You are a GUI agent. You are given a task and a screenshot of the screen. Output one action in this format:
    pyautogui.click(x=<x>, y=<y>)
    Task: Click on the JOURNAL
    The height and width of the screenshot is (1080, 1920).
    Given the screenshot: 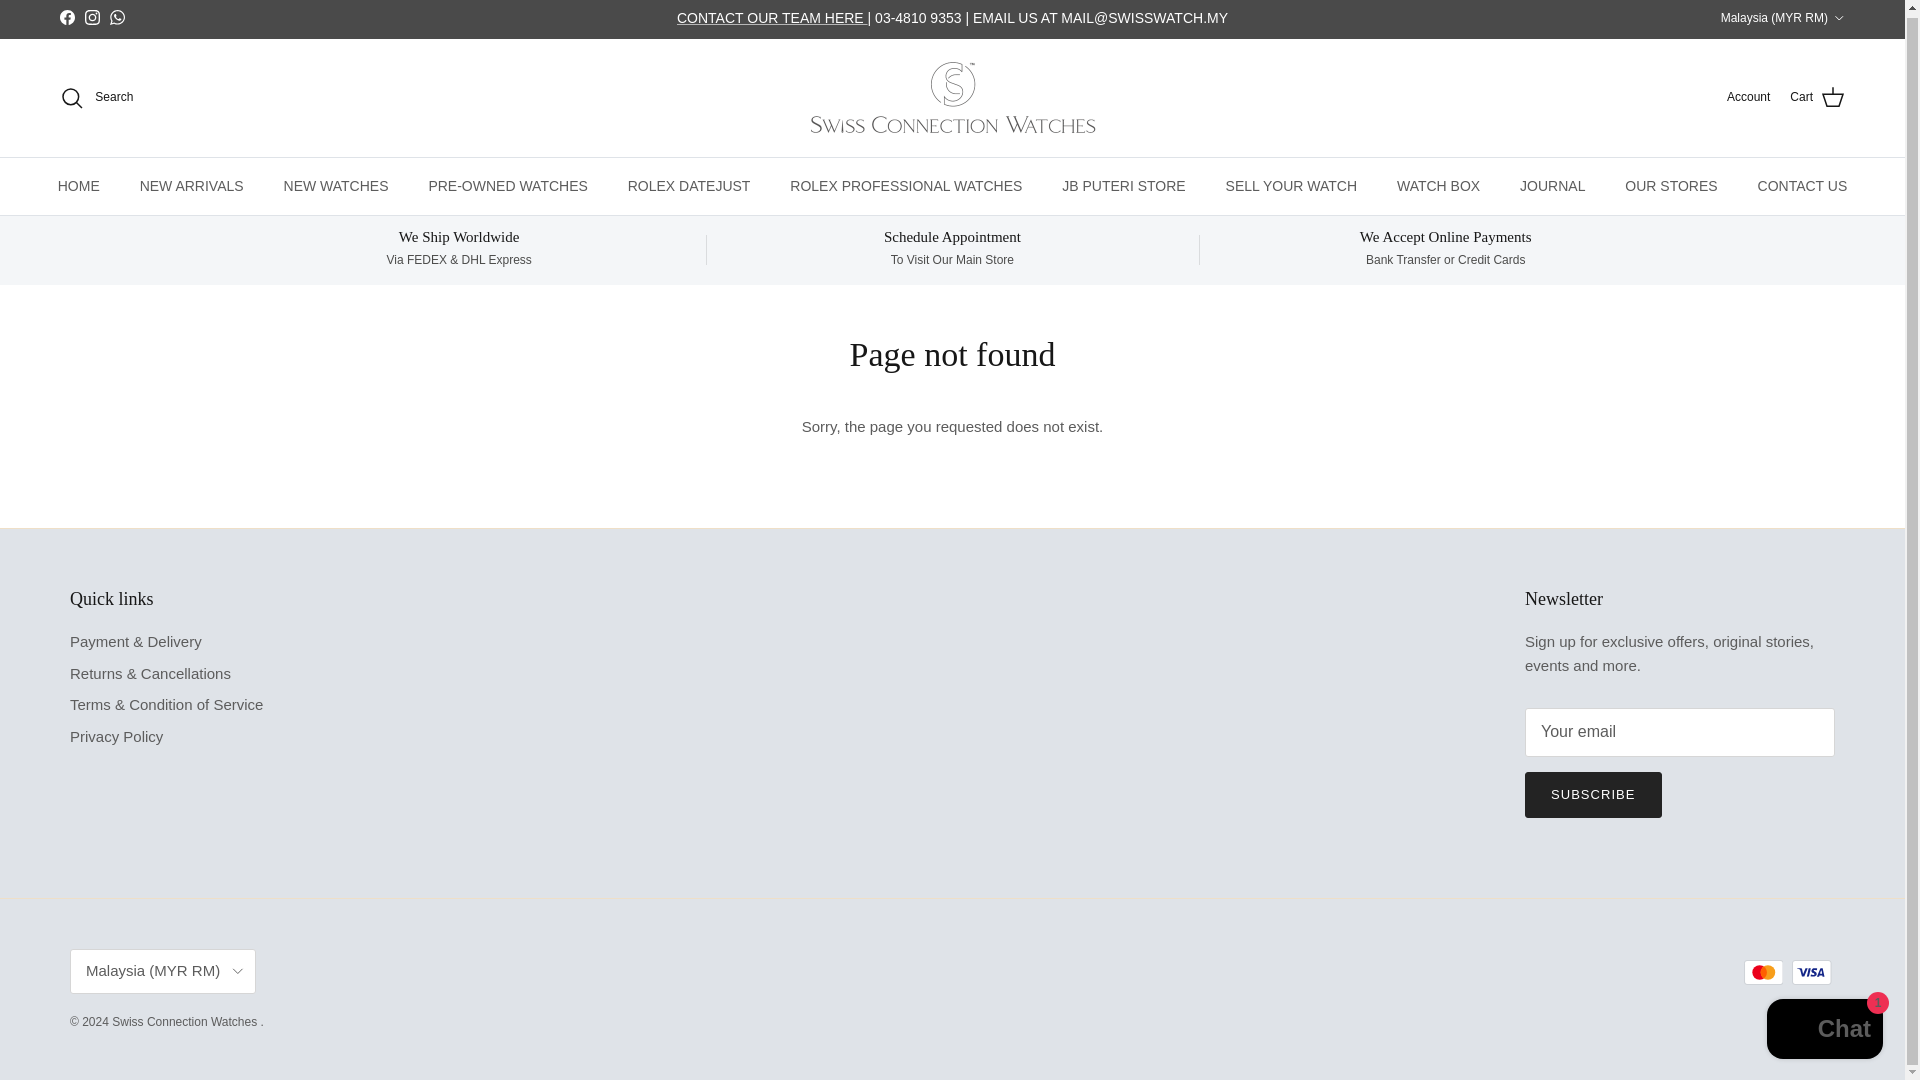 What is the action you would take?
    pyautogui.click(x=1552, y=186)
    